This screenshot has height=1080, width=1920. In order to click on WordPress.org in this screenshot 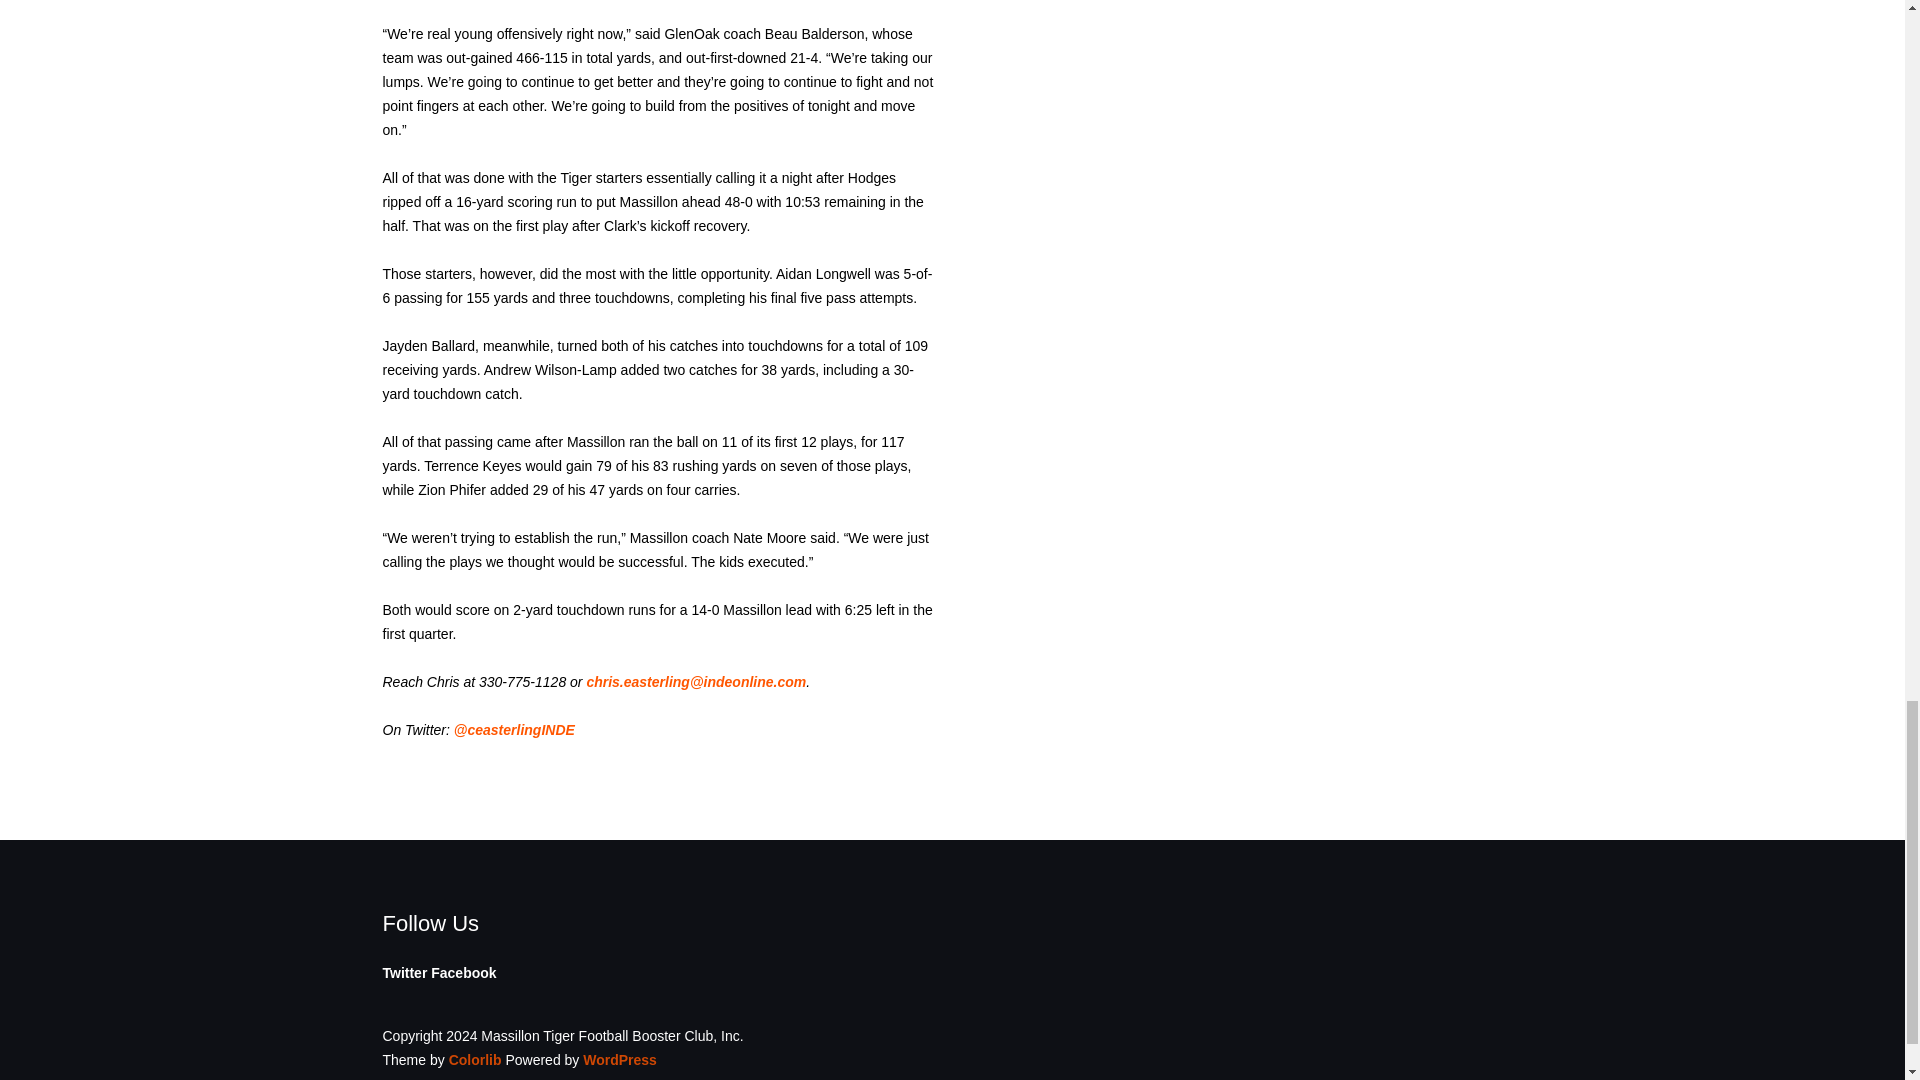, I will do `click(620, 1060)`.